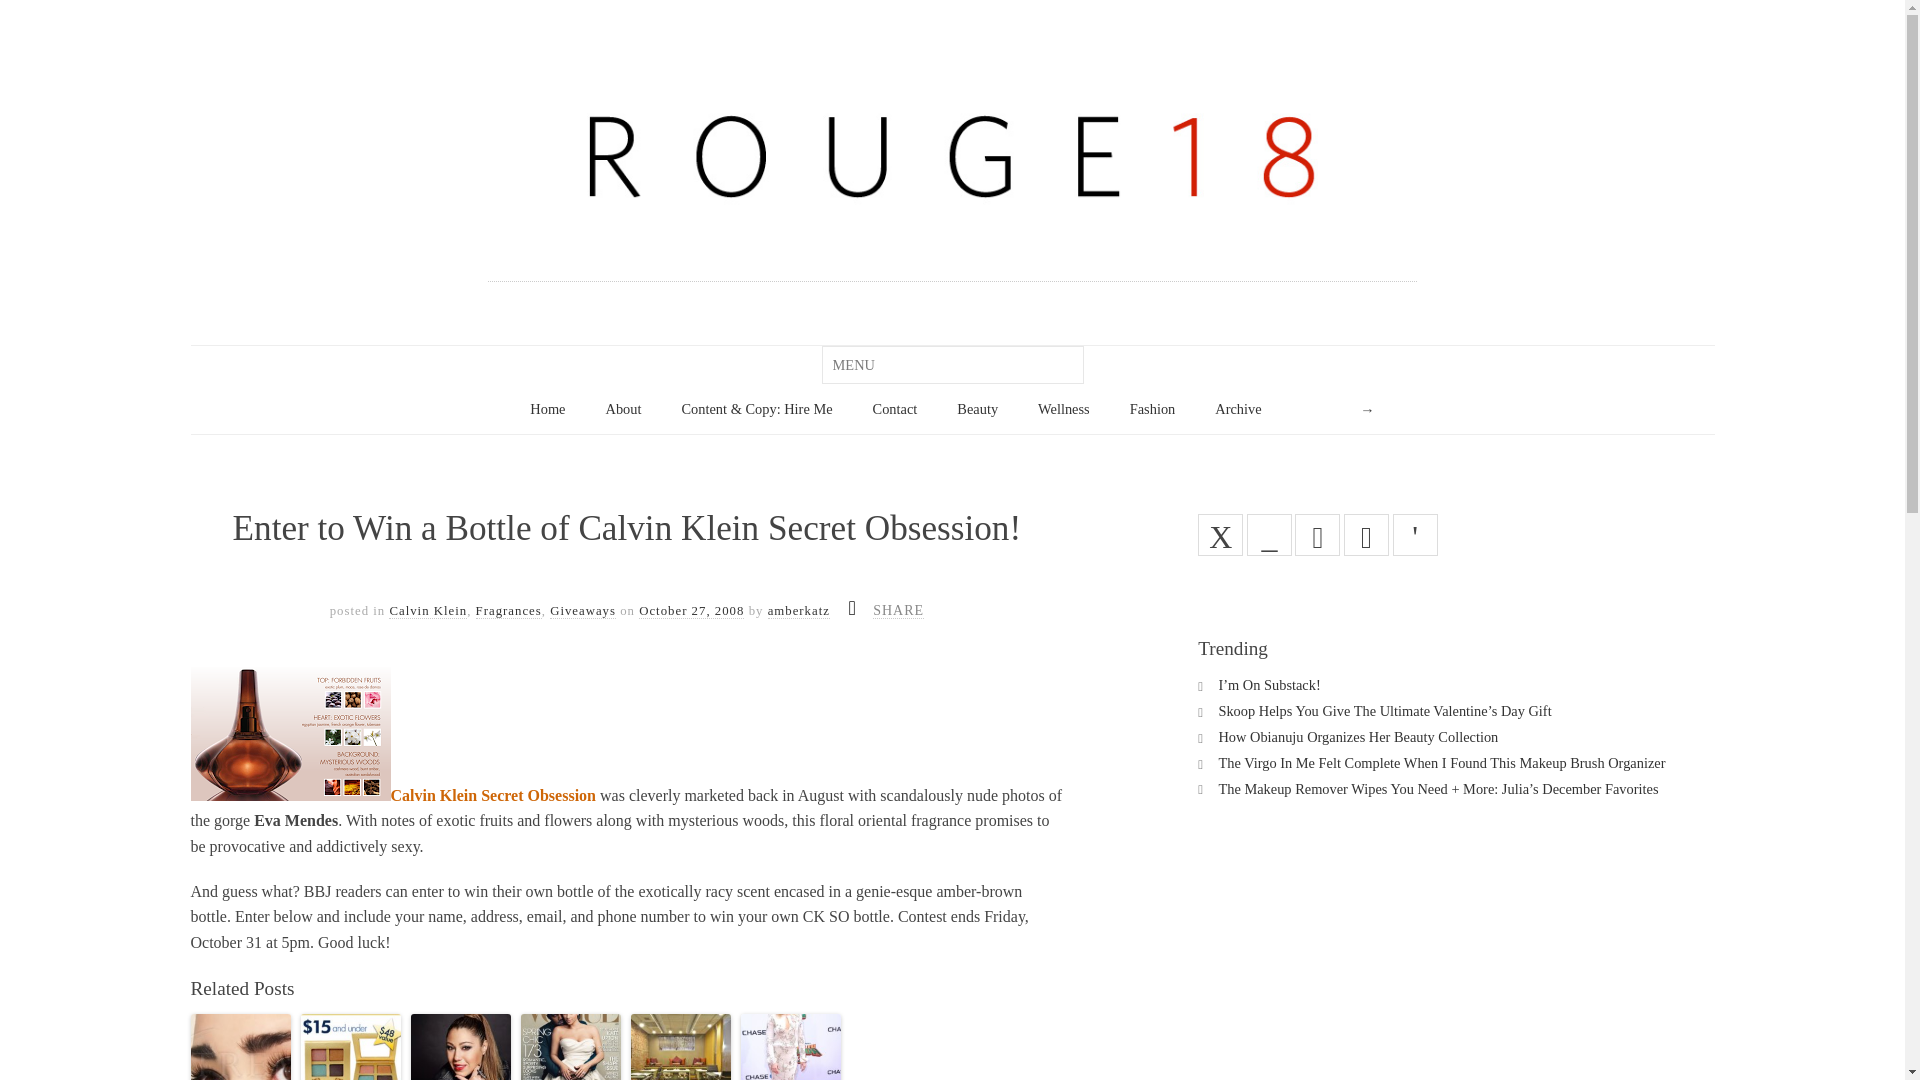 The image size is (1920, 1080). I want to click on Archive, so click(1238, 410).